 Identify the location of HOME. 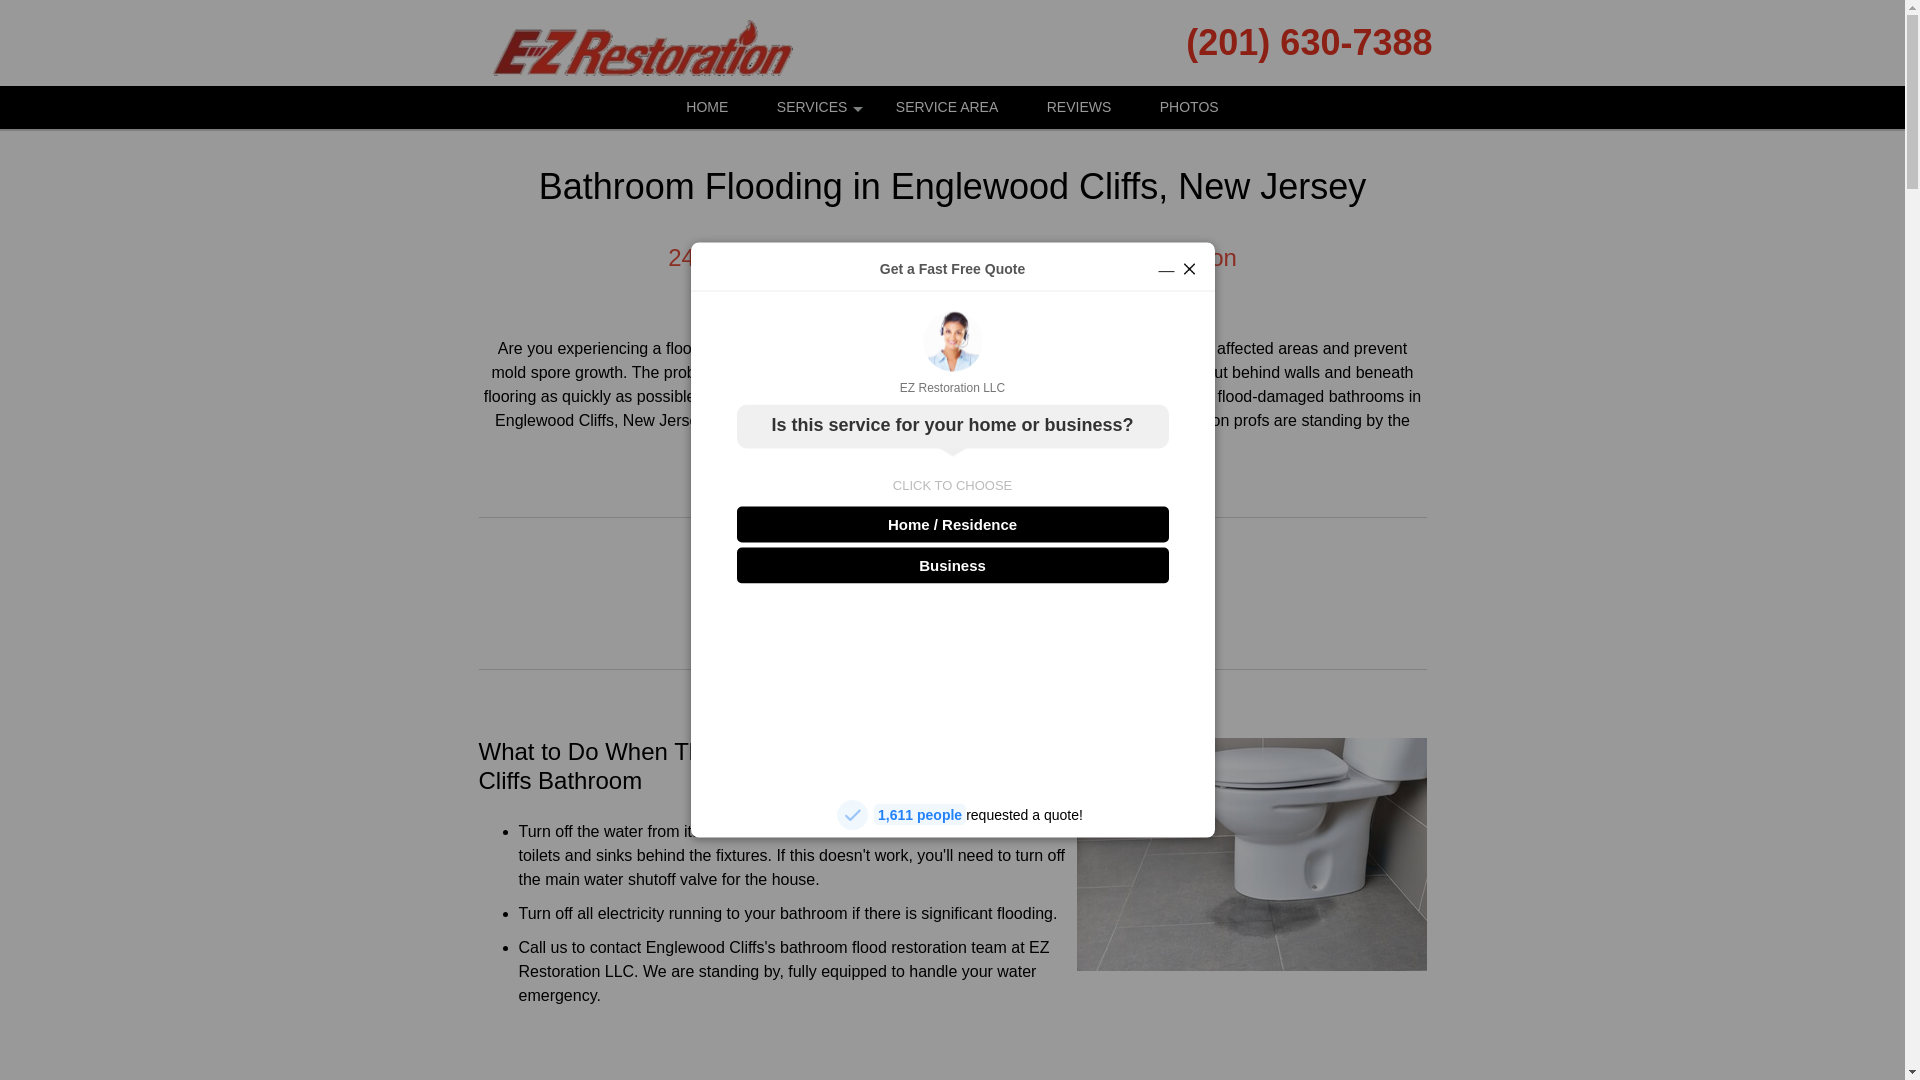
(707, 107).